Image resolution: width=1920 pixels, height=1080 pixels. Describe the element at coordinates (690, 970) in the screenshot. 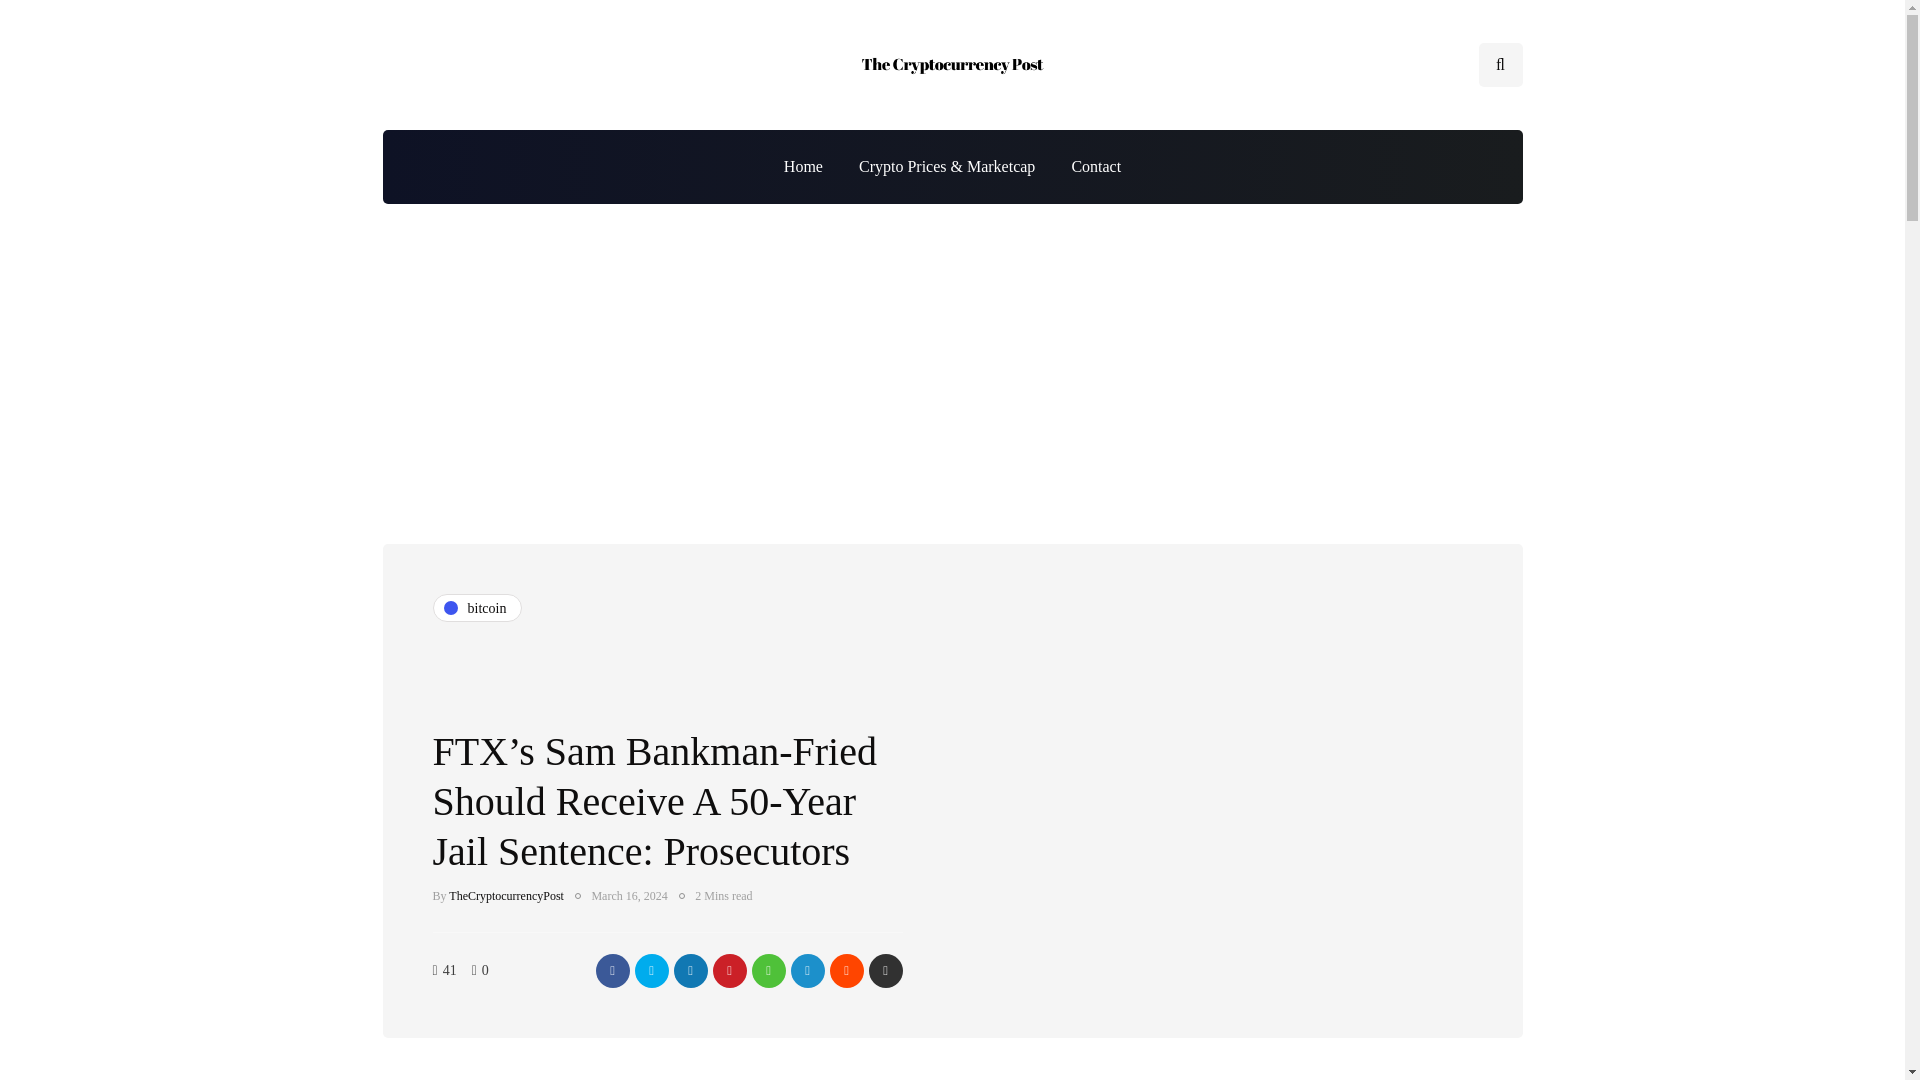

I see `Share with LinkedIn` at that location.